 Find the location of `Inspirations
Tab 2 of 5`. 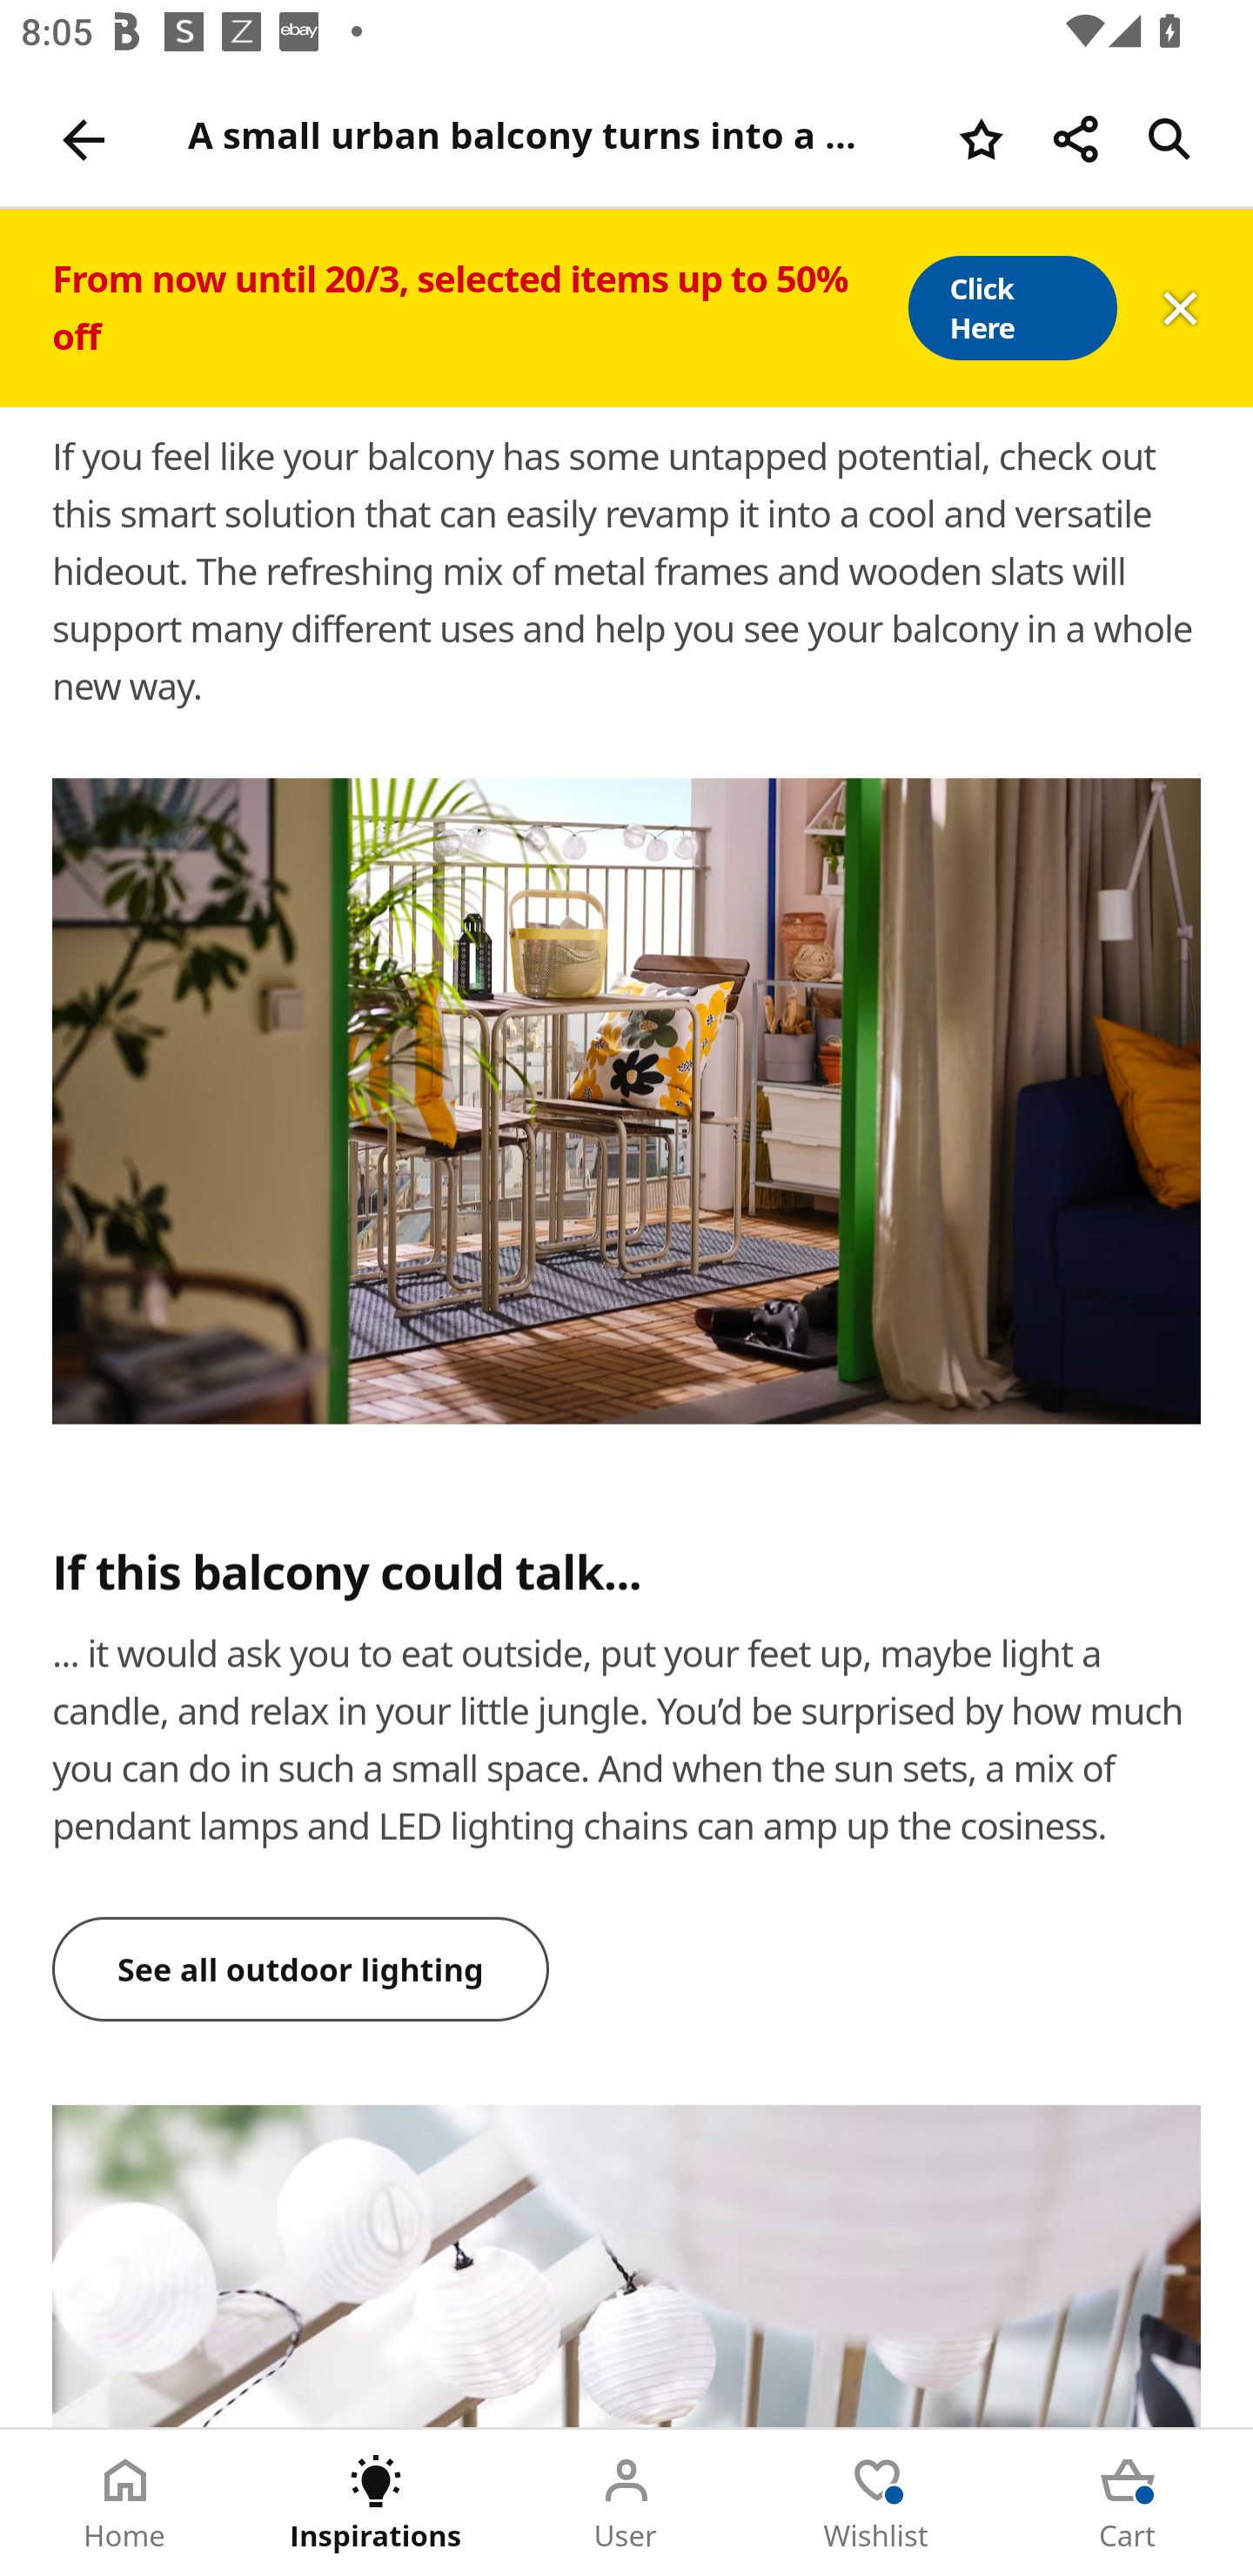

Inspirations
Tab 2 of 5 is located at coordinates (376, 2503).